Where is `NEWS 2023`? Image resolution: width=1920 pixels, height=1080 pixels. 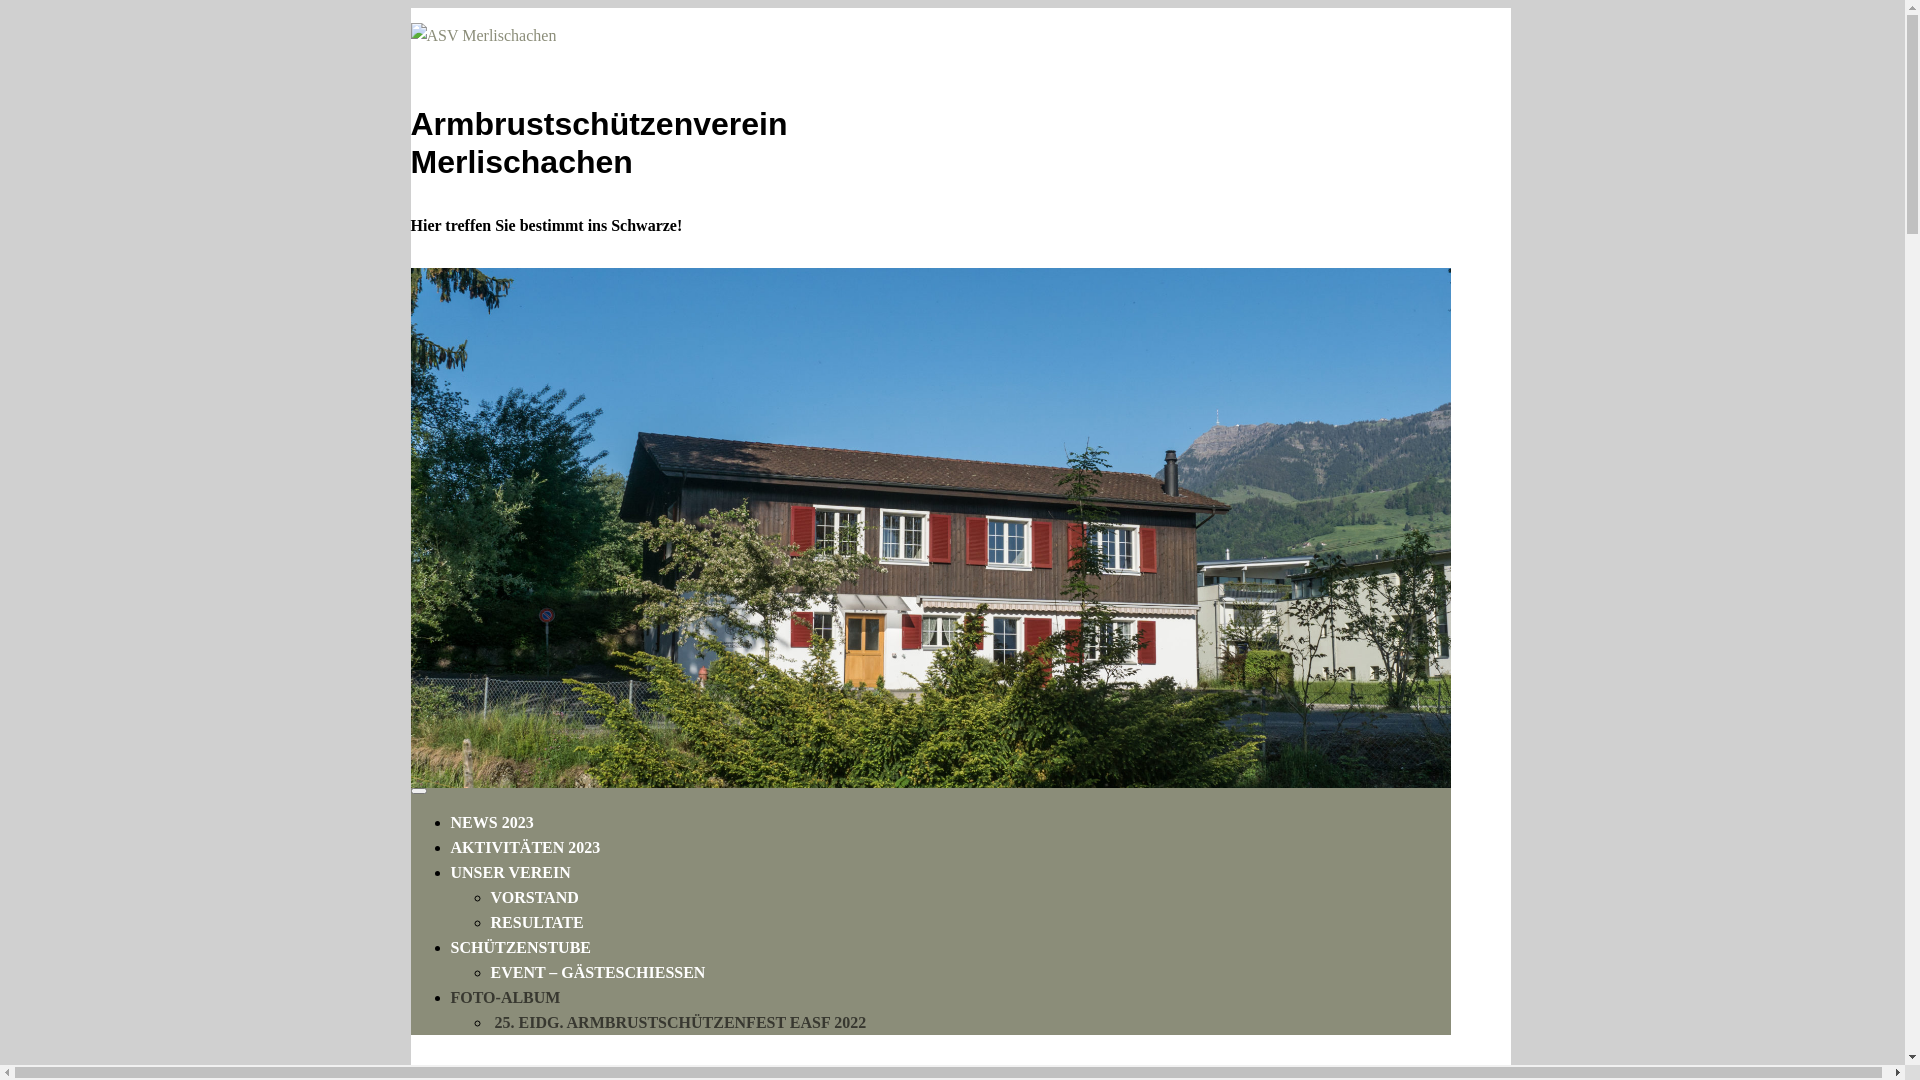 NEWS 2023 is located at coordinates (492, 822).